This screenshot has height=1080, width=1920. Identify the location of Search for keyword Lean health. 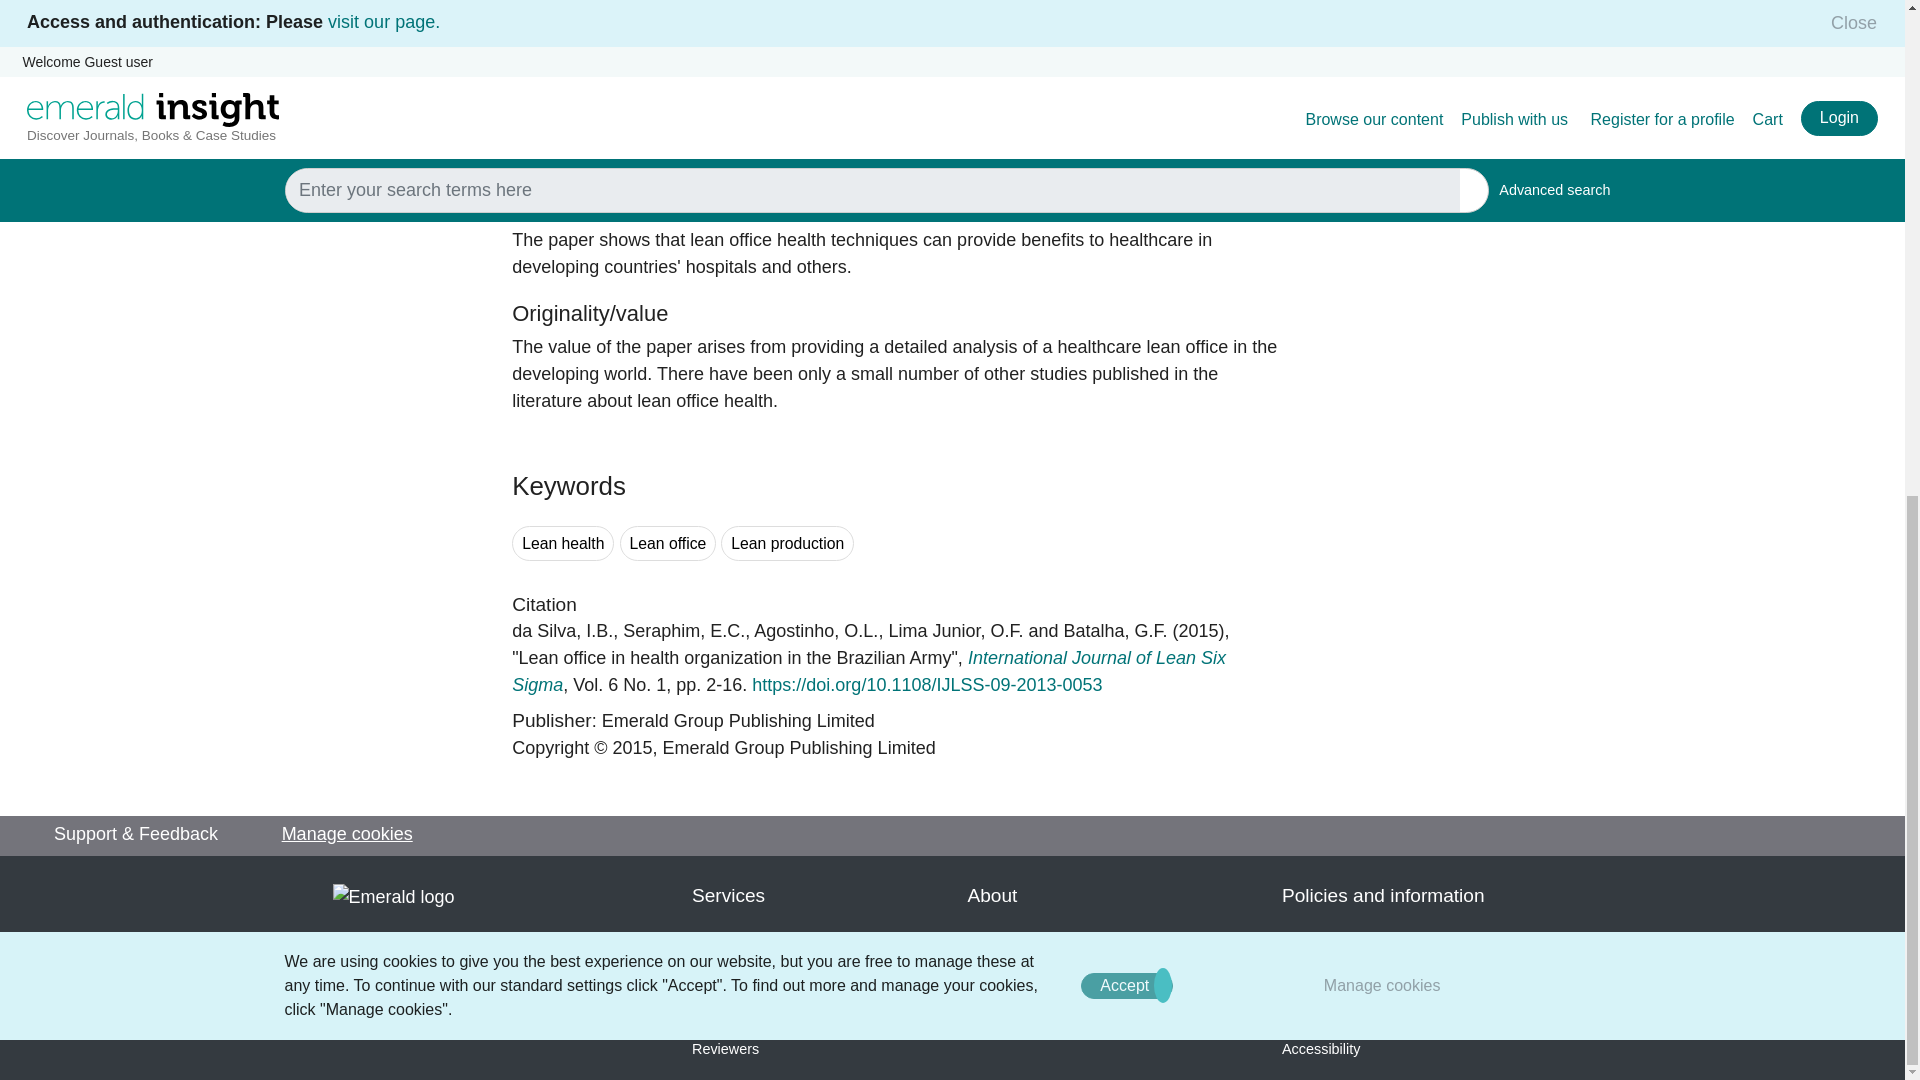
(563, 542).